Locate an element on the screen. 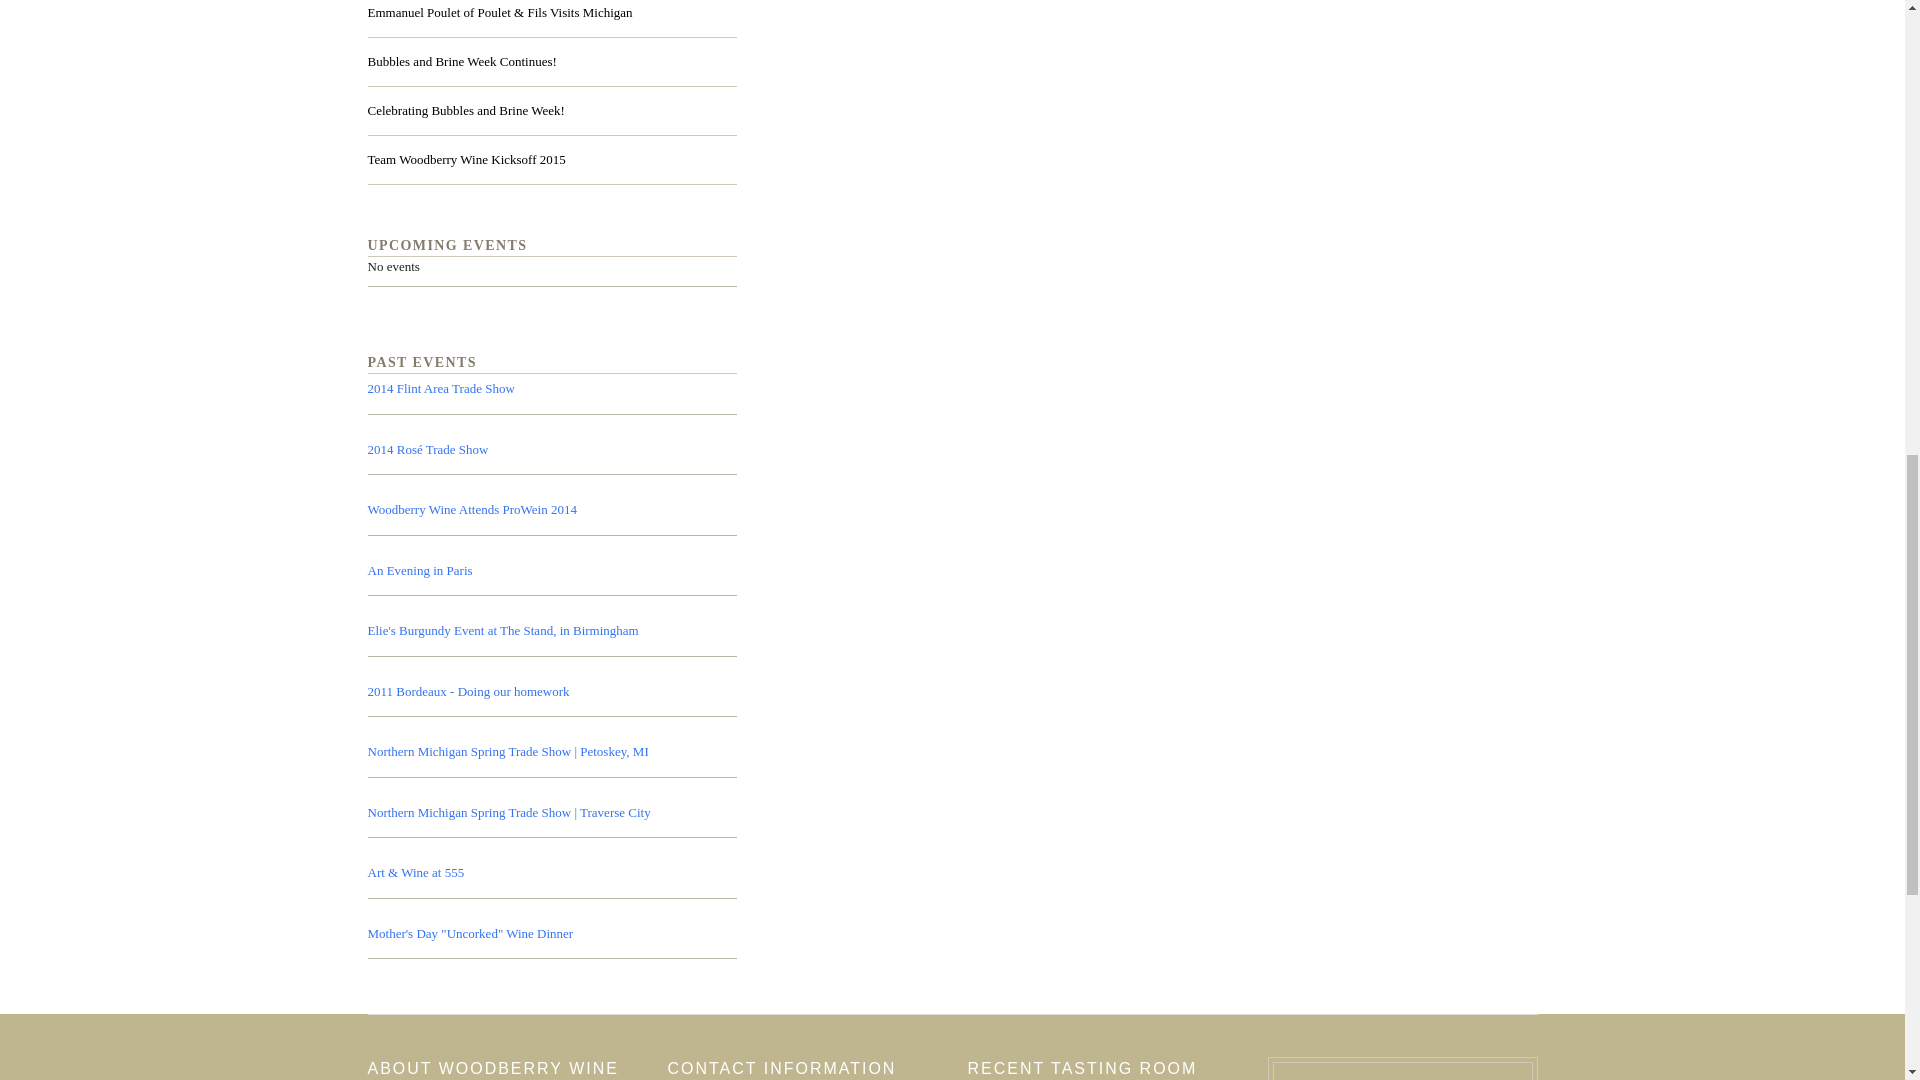 The height and width of the screenshot is (1080, 1920). Bubbles and Brine Week Continues! is located at coordinates (462, 61).